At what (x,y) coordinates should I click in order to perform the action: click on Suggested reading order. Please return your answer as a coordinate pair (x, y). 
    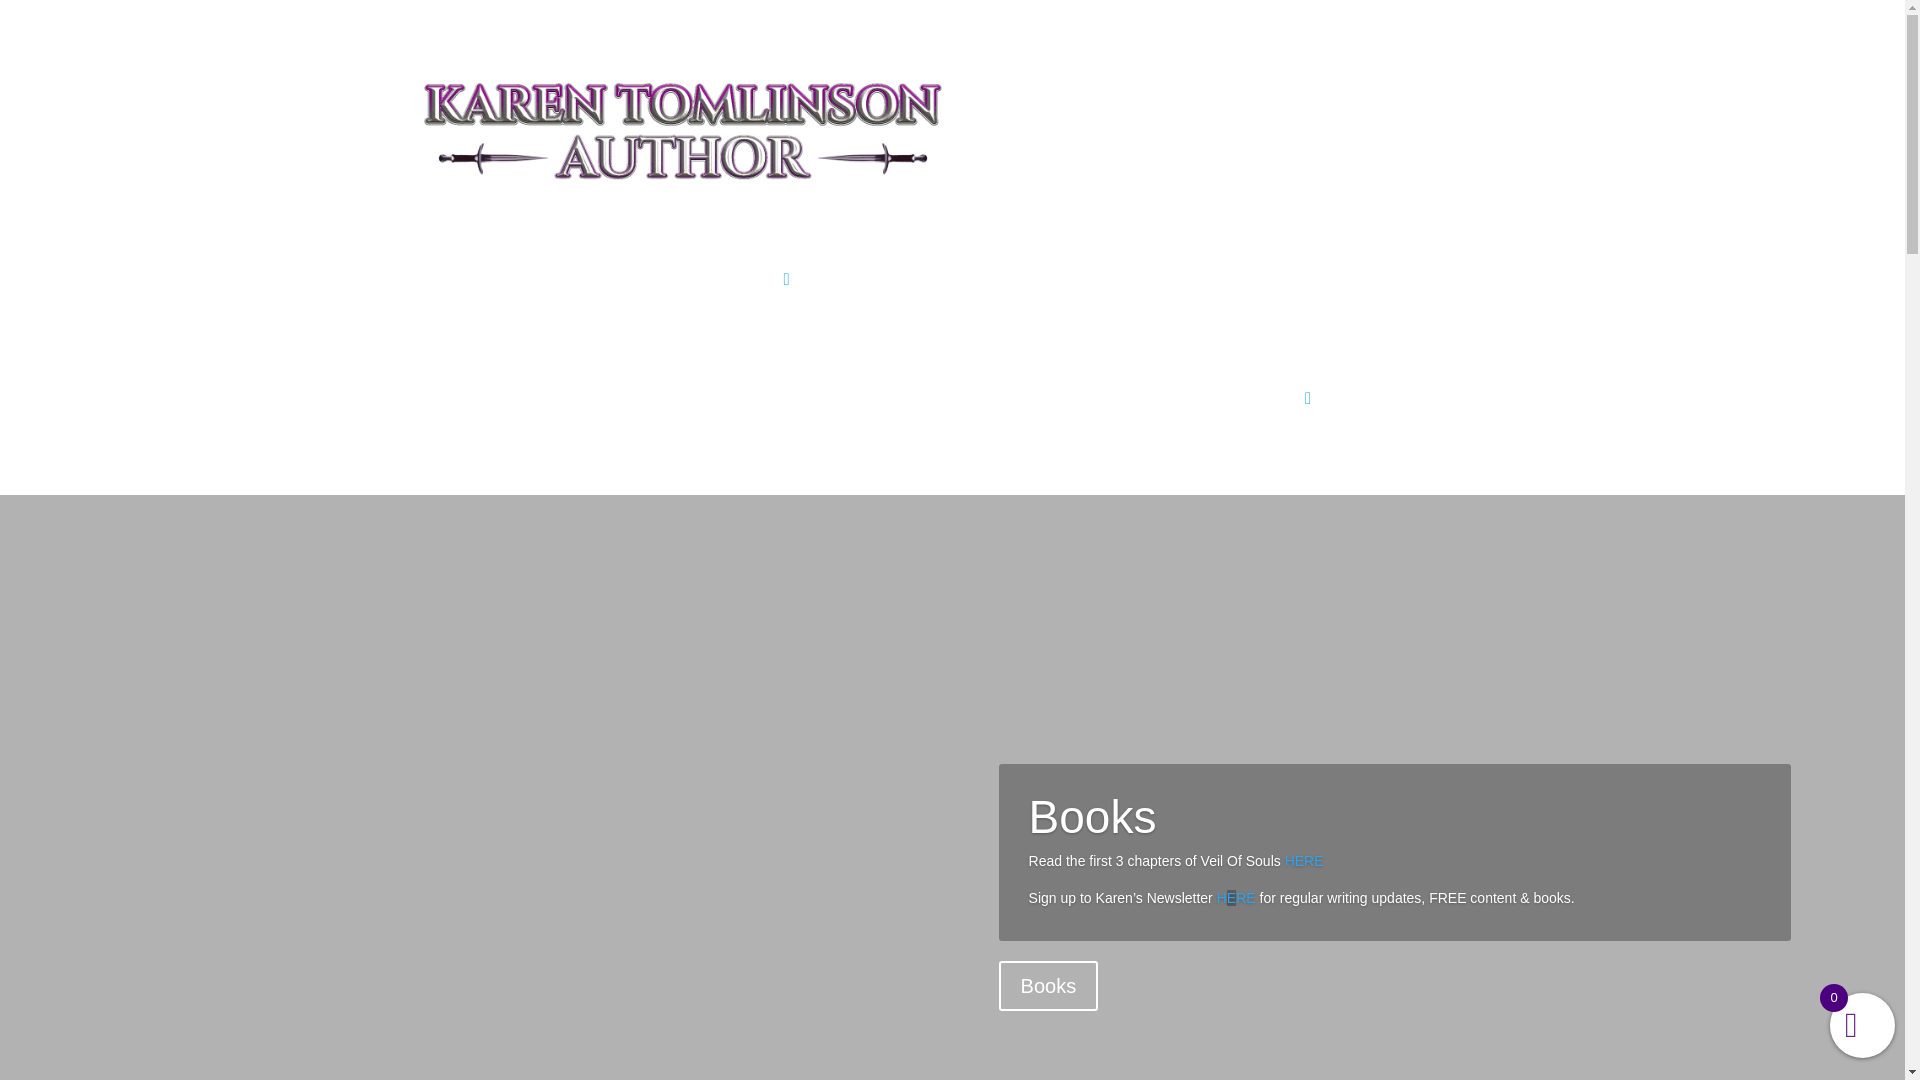
    Looking at the image, I should click on (918, 259).